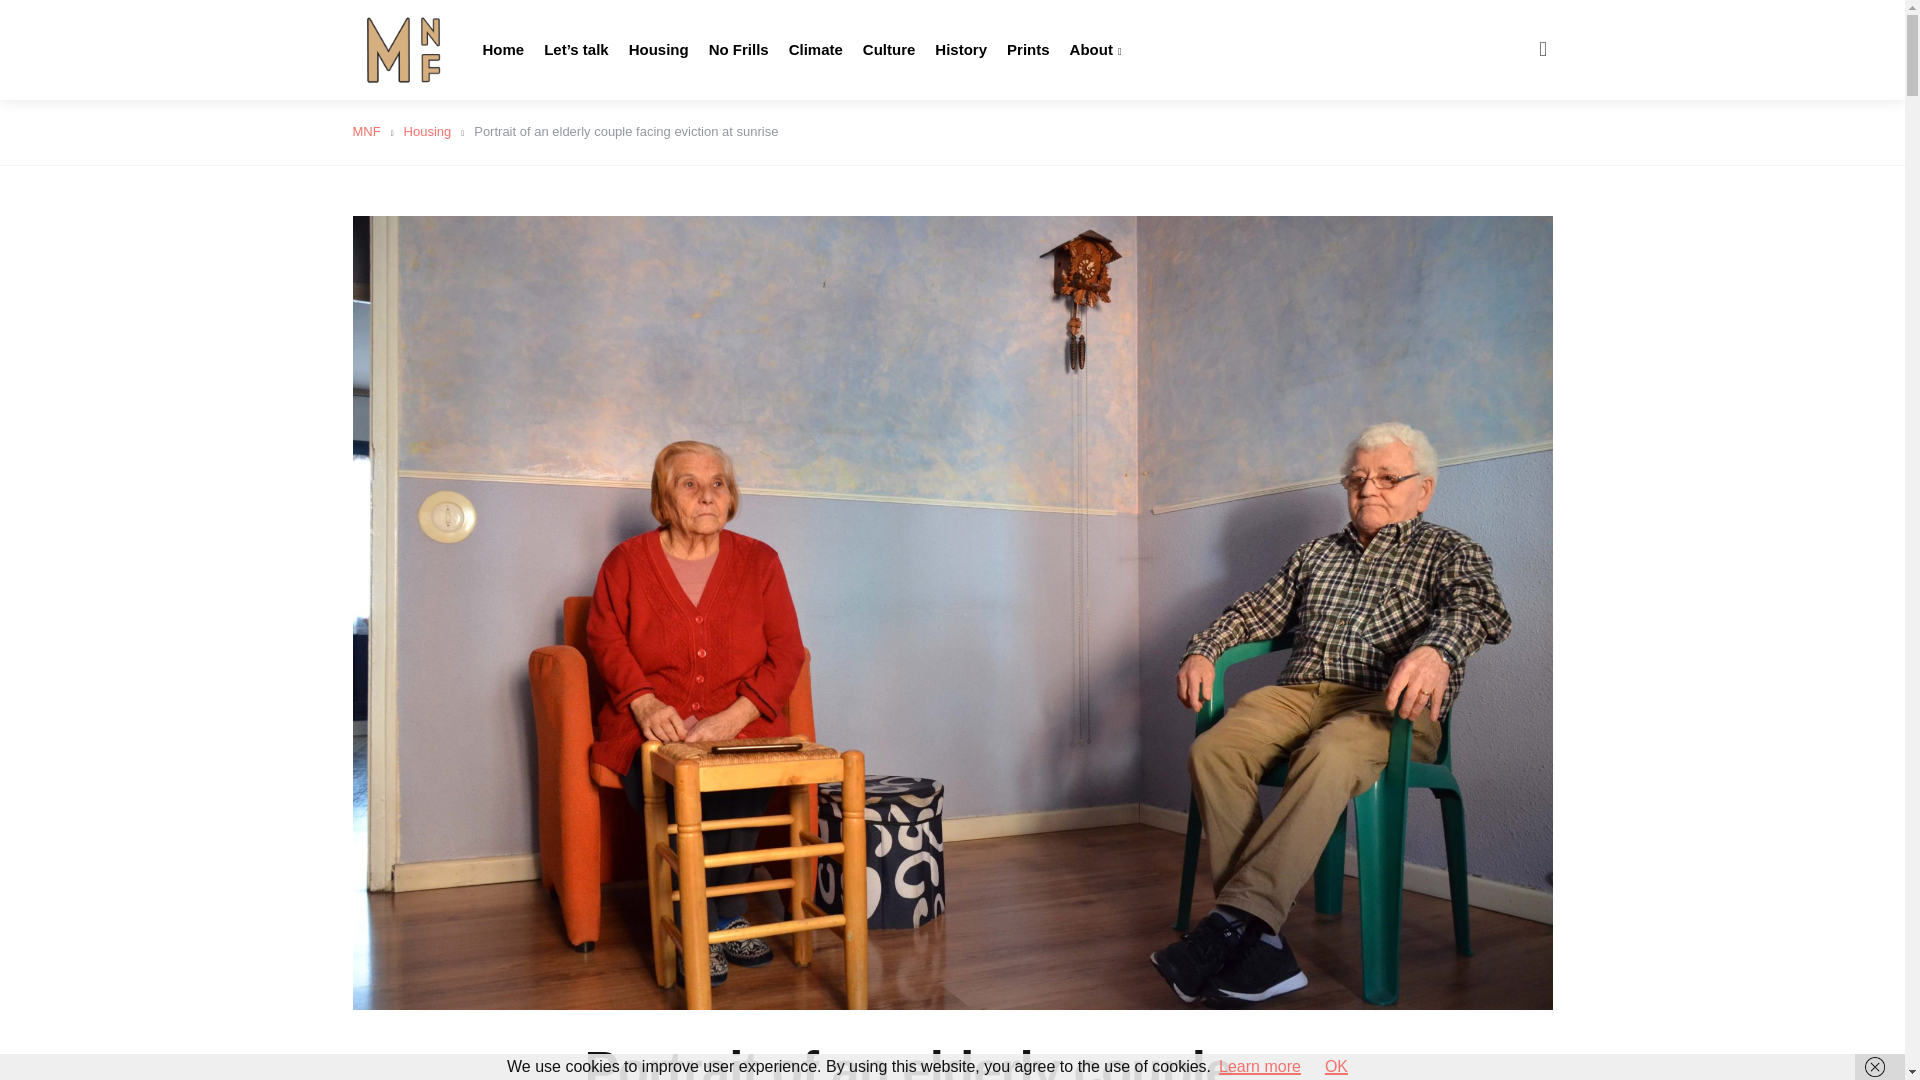 The image size is (1920, 1080). What do you see at coordinates (427, 132) in the screenshot?
I see `Housing` at bounding box center [427, 132].